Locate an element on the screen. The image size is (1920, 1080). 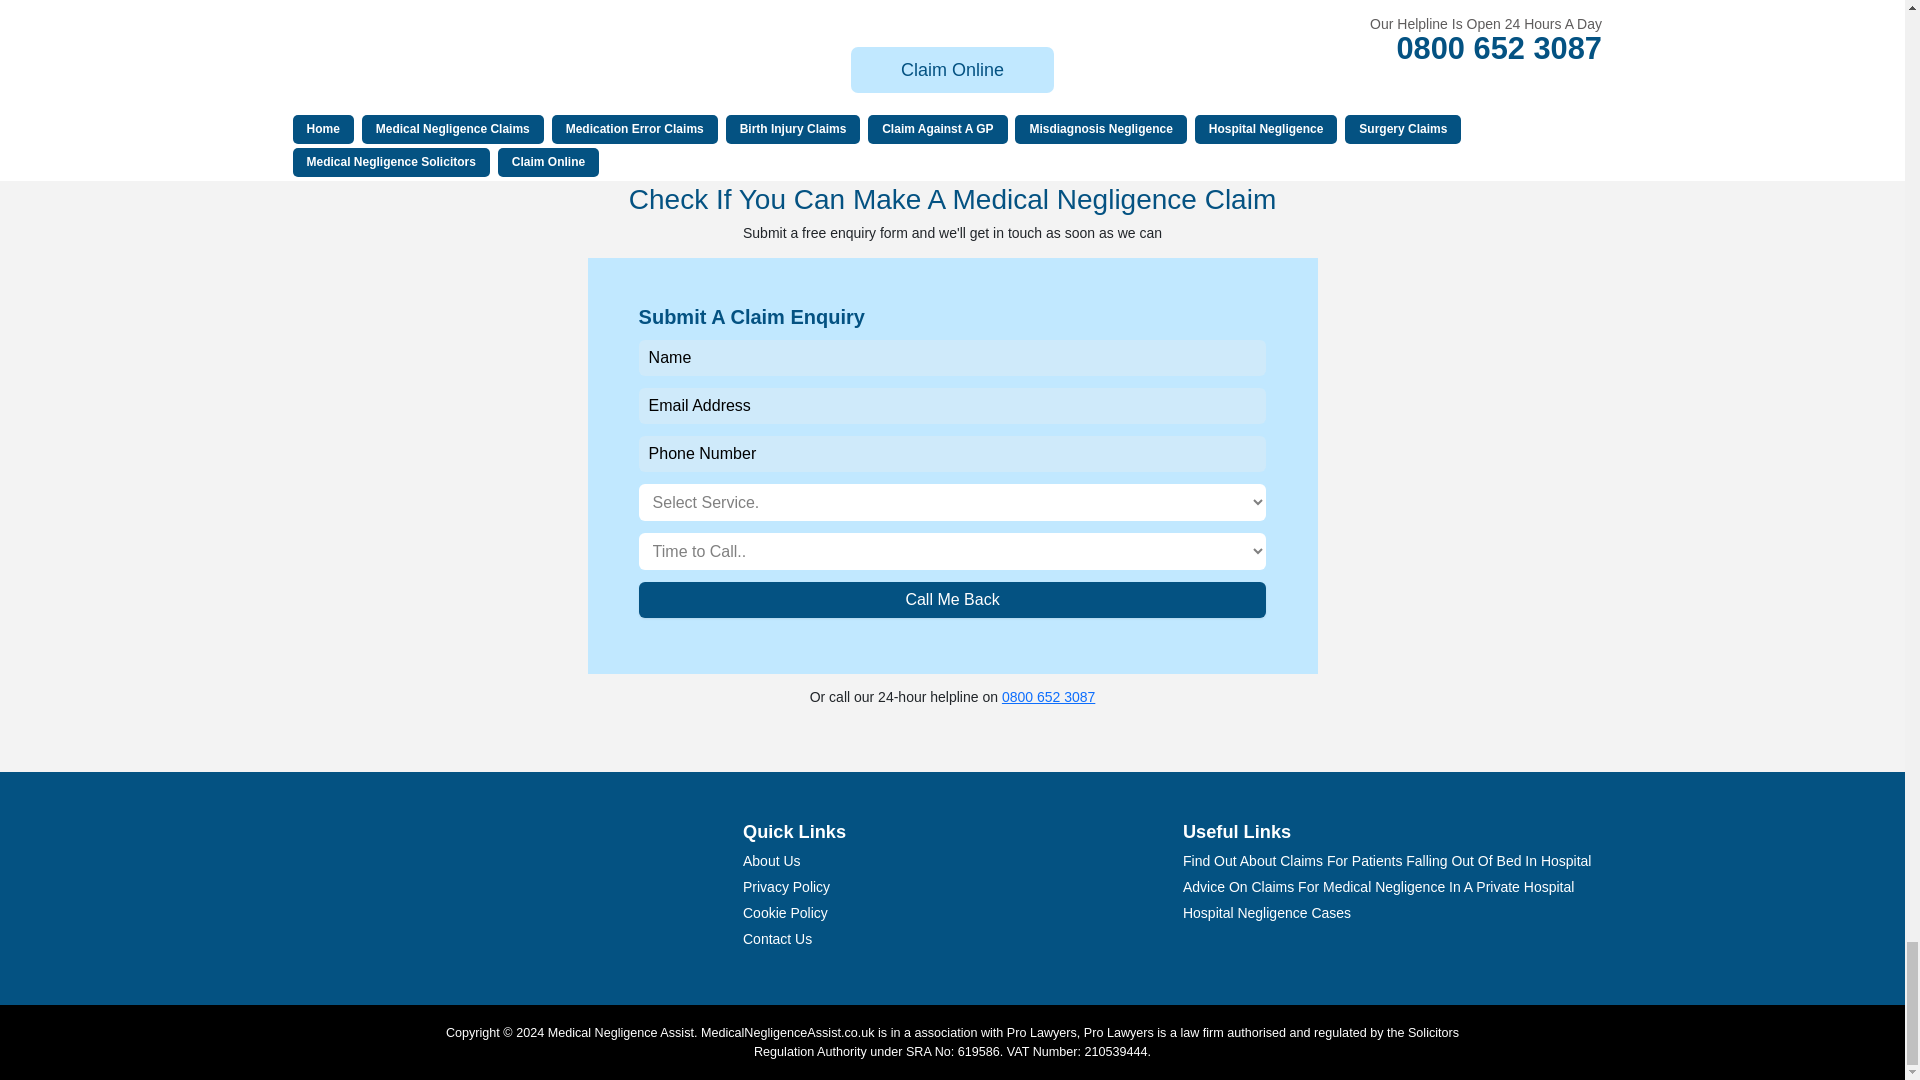
Call Me Back is located at coordinates (953, 600).